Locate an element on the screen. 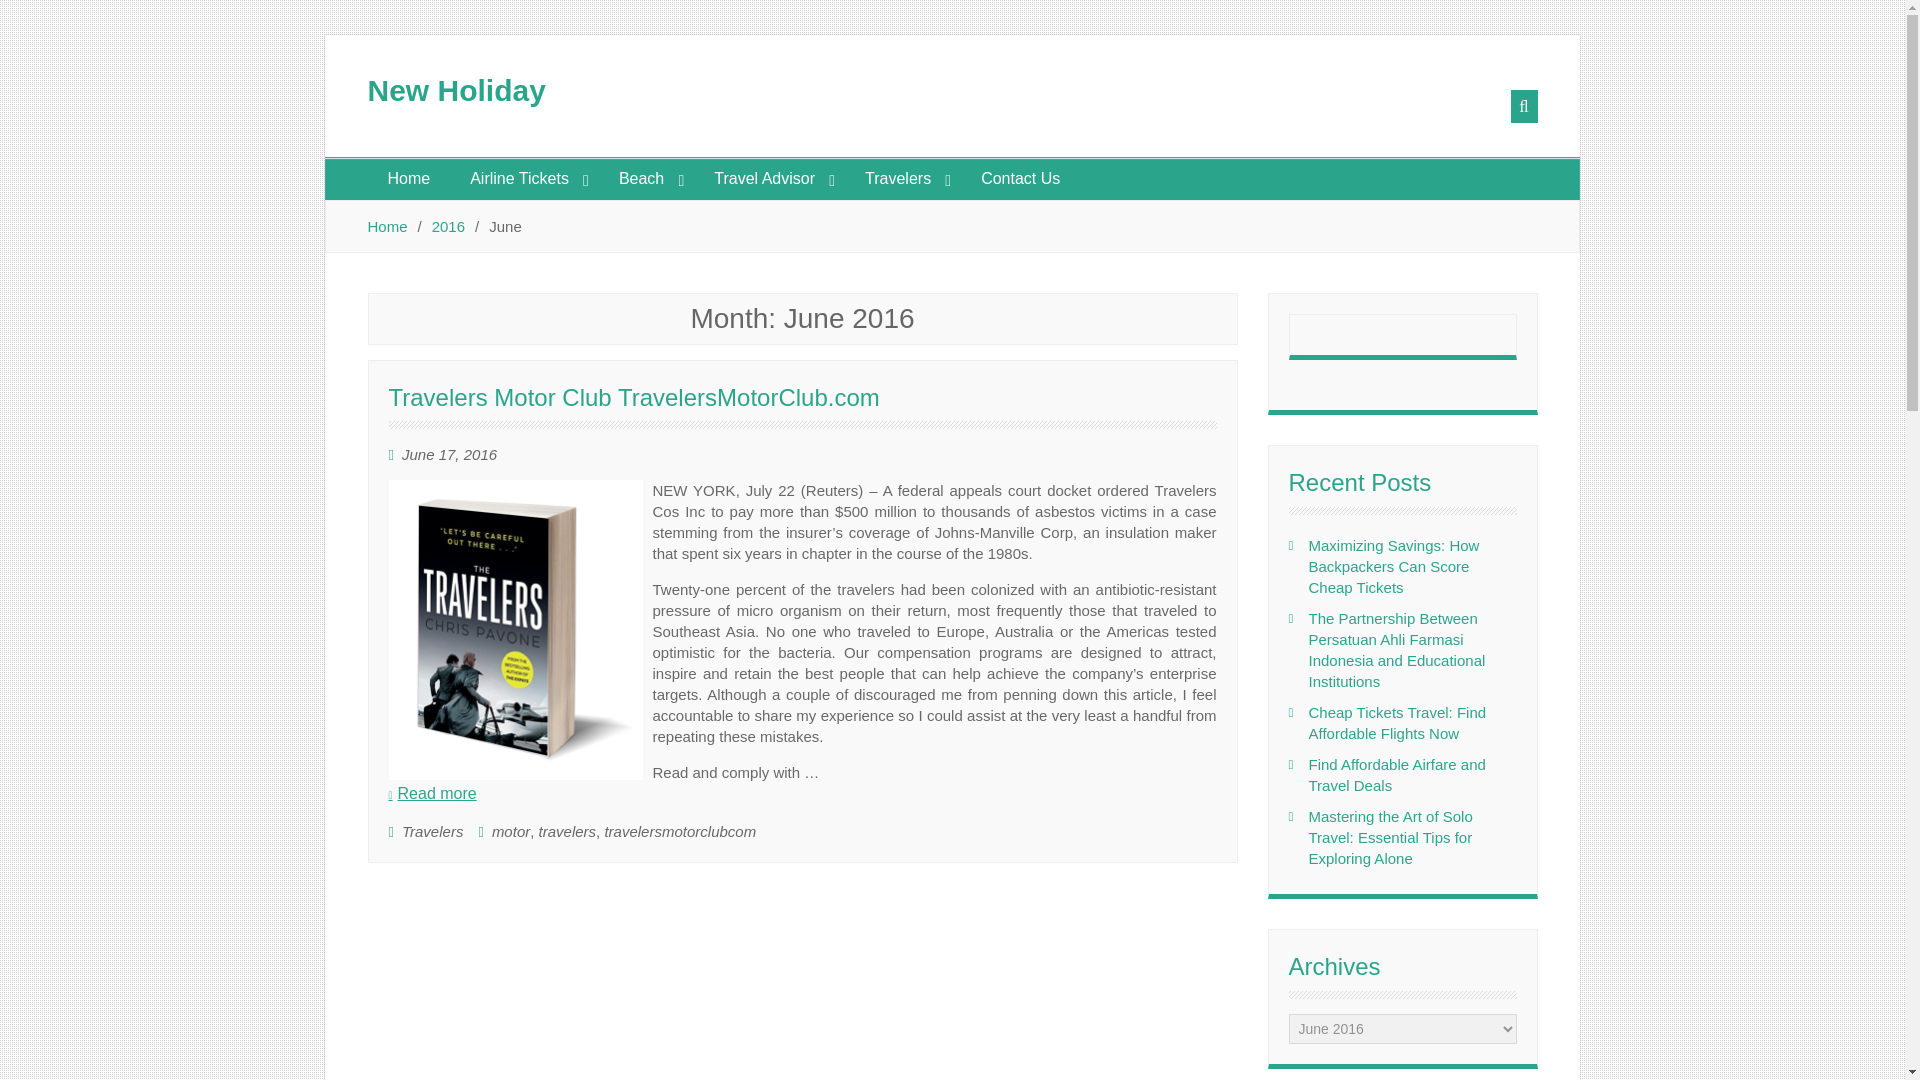  Beach is located at coordinates (646, 178).